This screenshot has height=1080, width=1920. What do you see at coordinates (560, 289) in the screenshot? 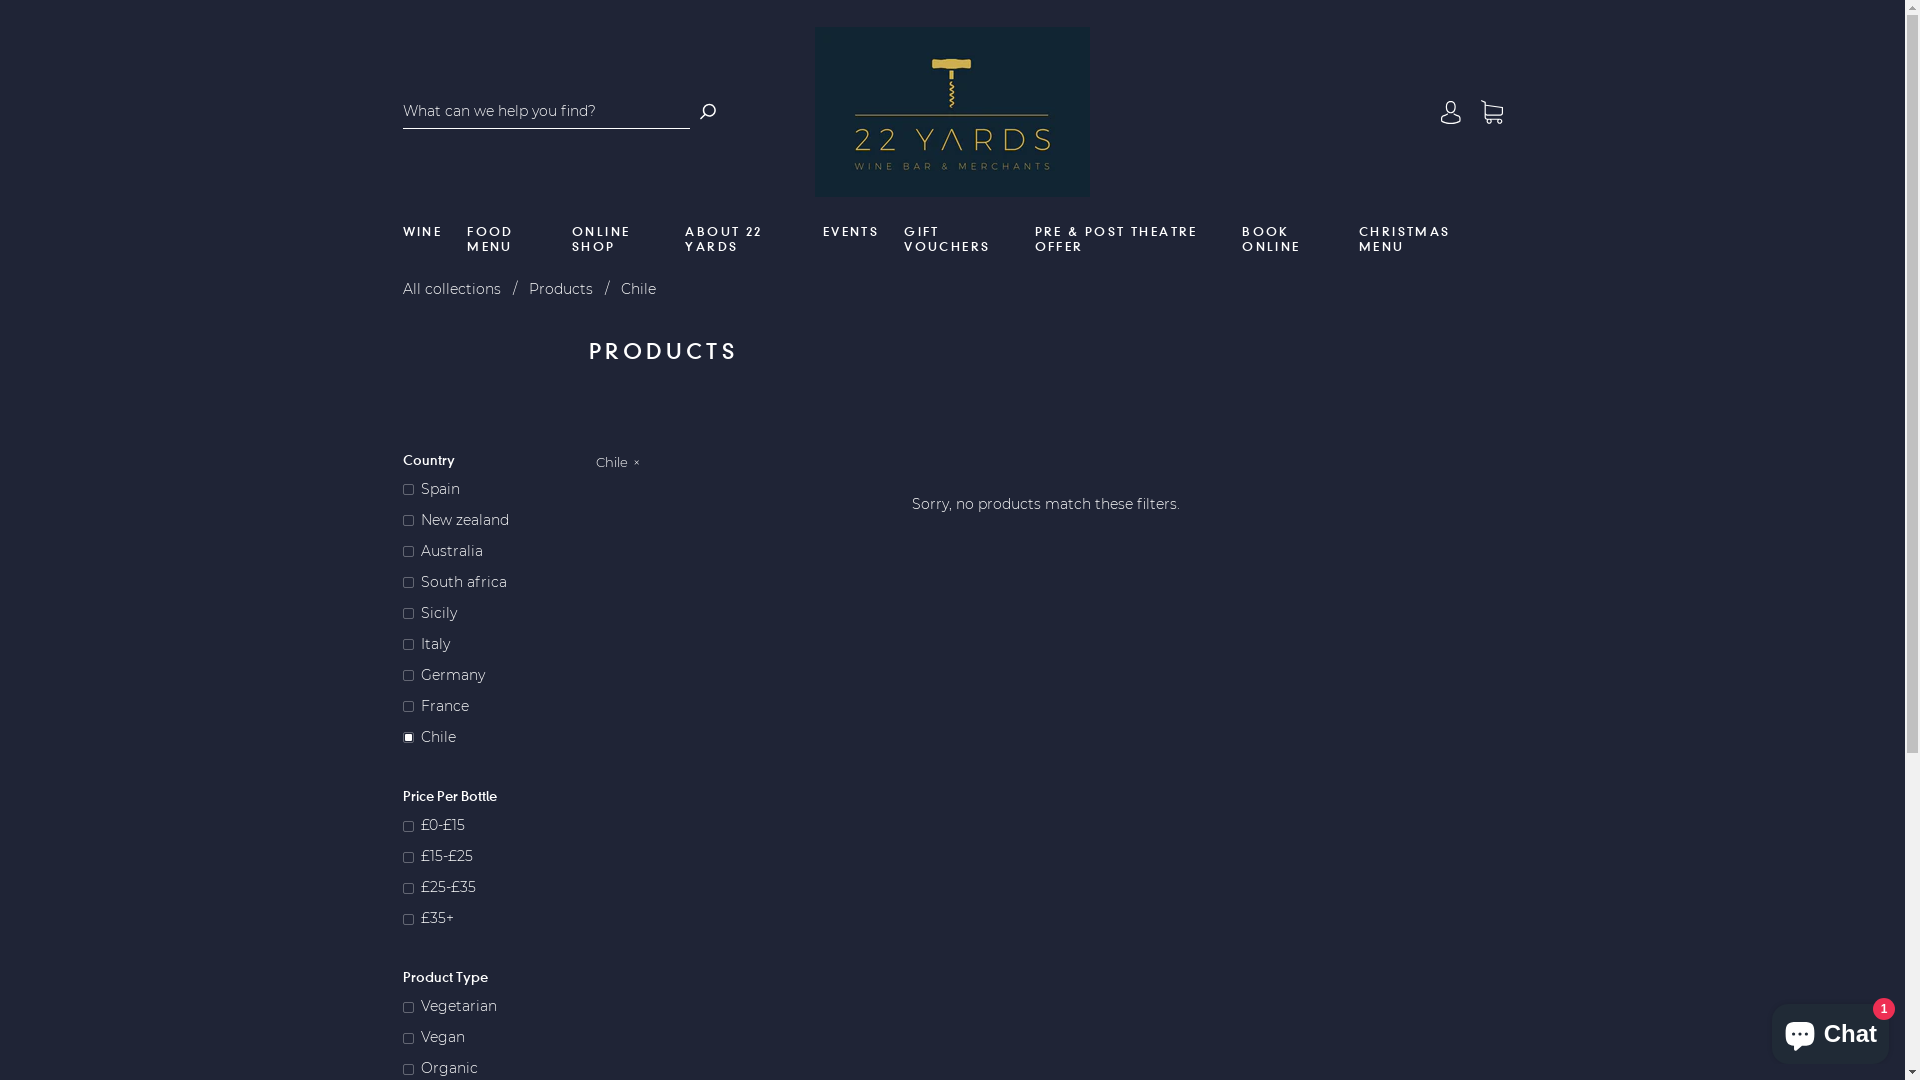
I see `Products` at bounding box center [560, 289].